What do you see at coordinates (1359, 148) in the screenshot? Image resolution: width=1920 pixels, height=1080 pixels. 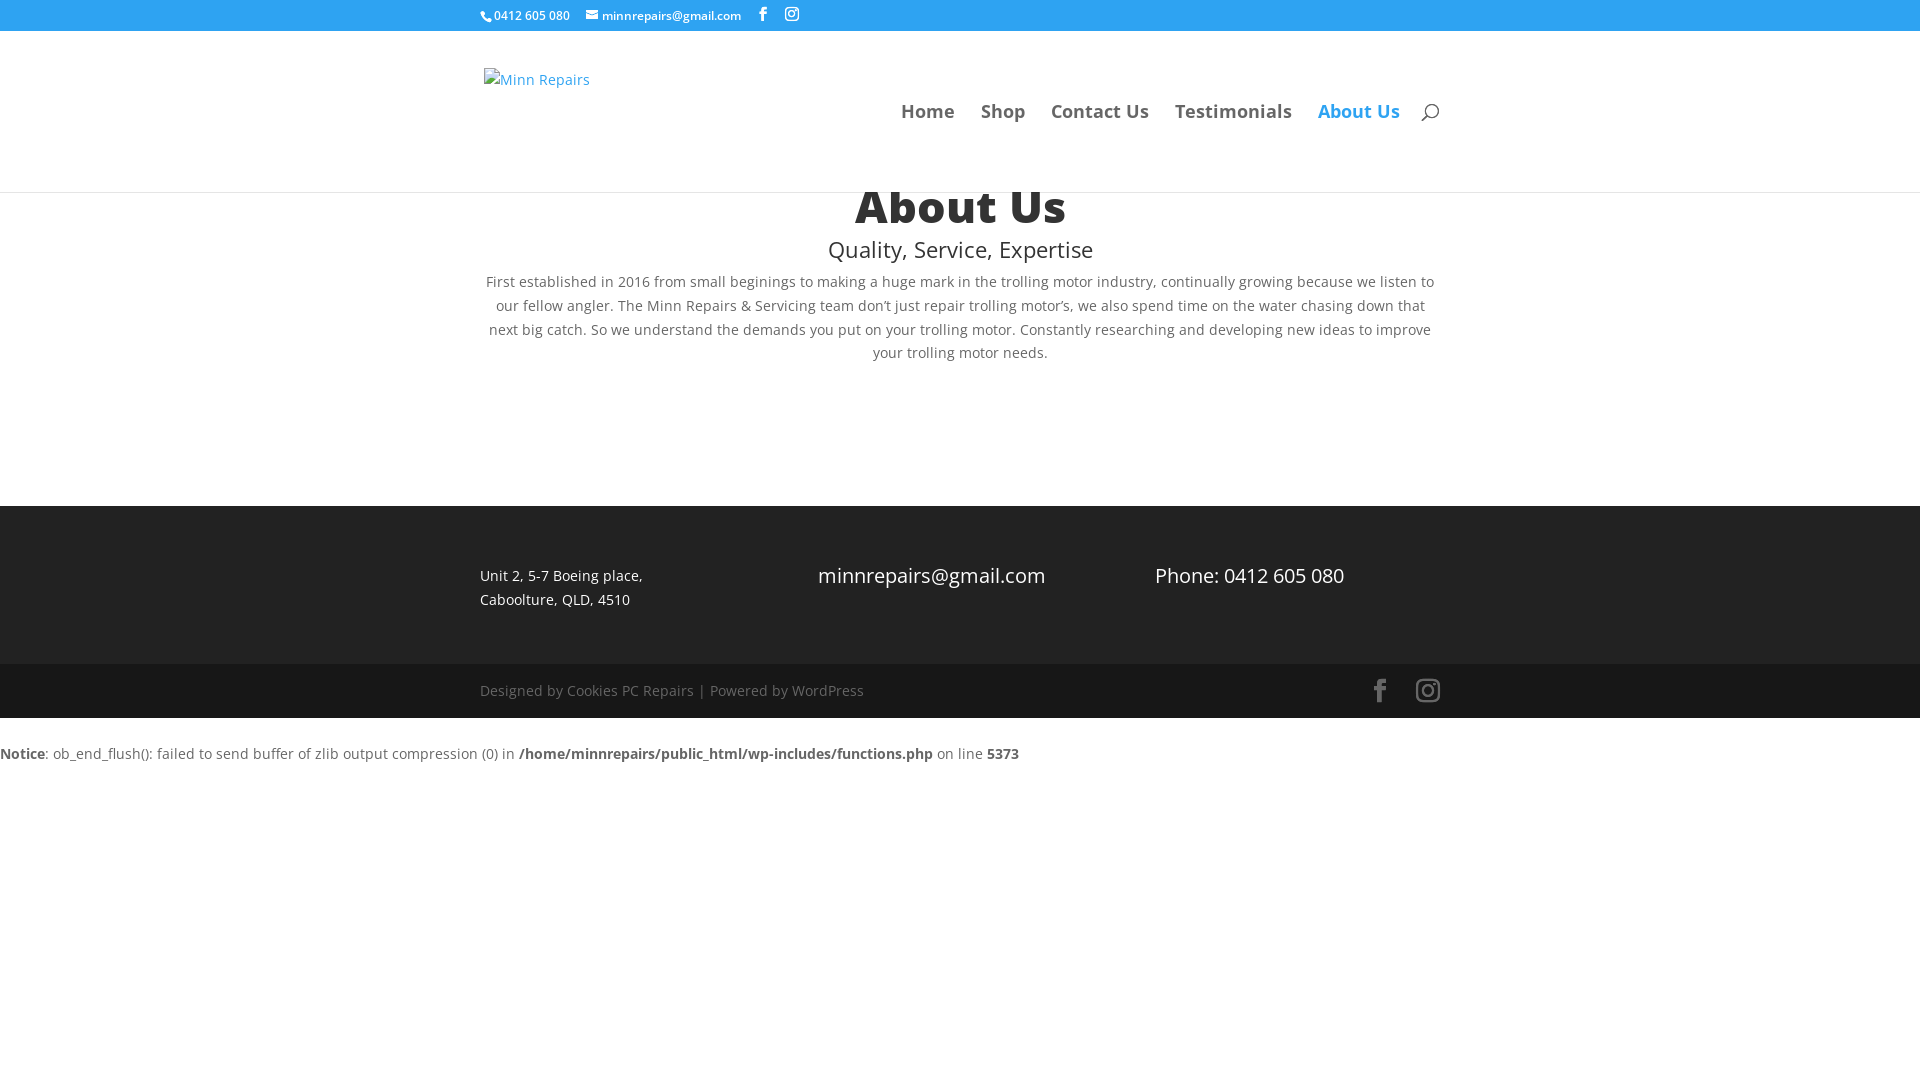 I see `About Us` at bounding box center [1359, 148].